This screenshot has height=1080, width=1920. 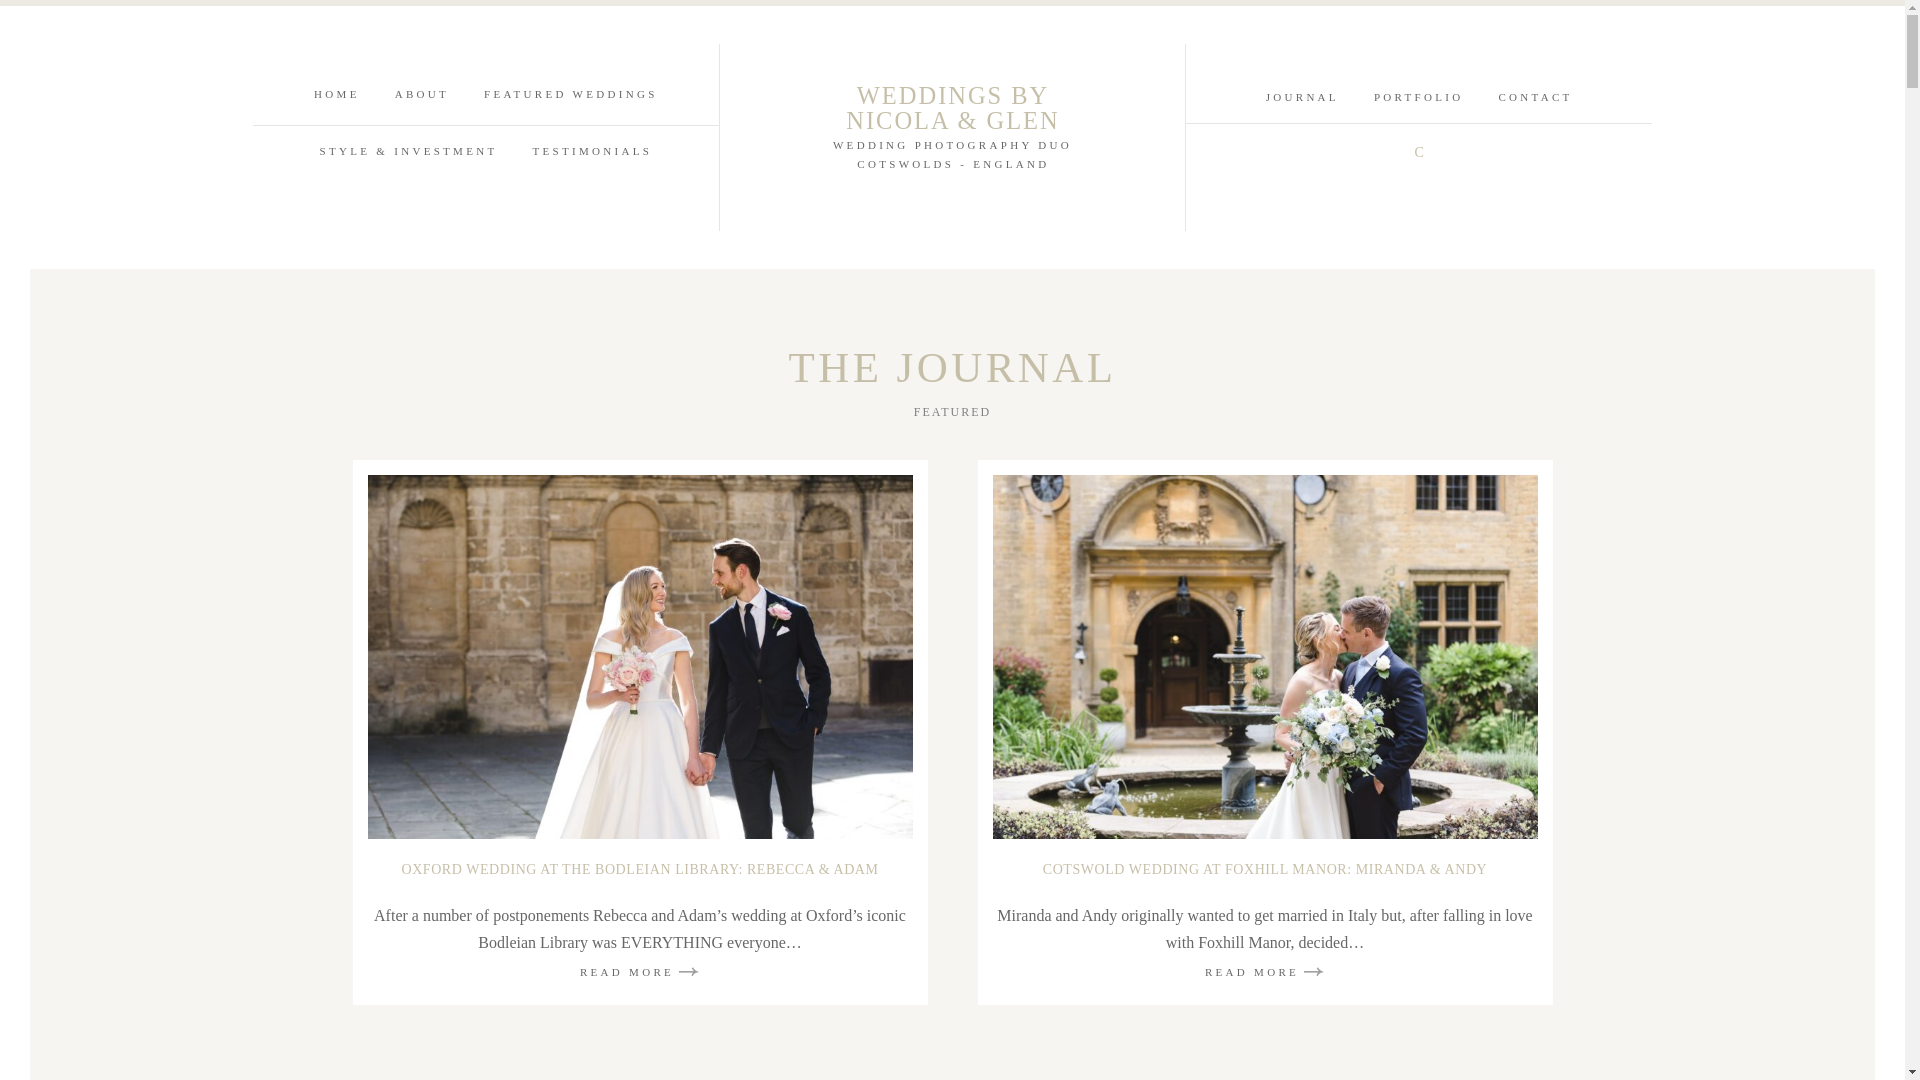 What do you see at coordinates (337, 94) in the screenshot?
I see `HOME` at bounding box center [337, 94].